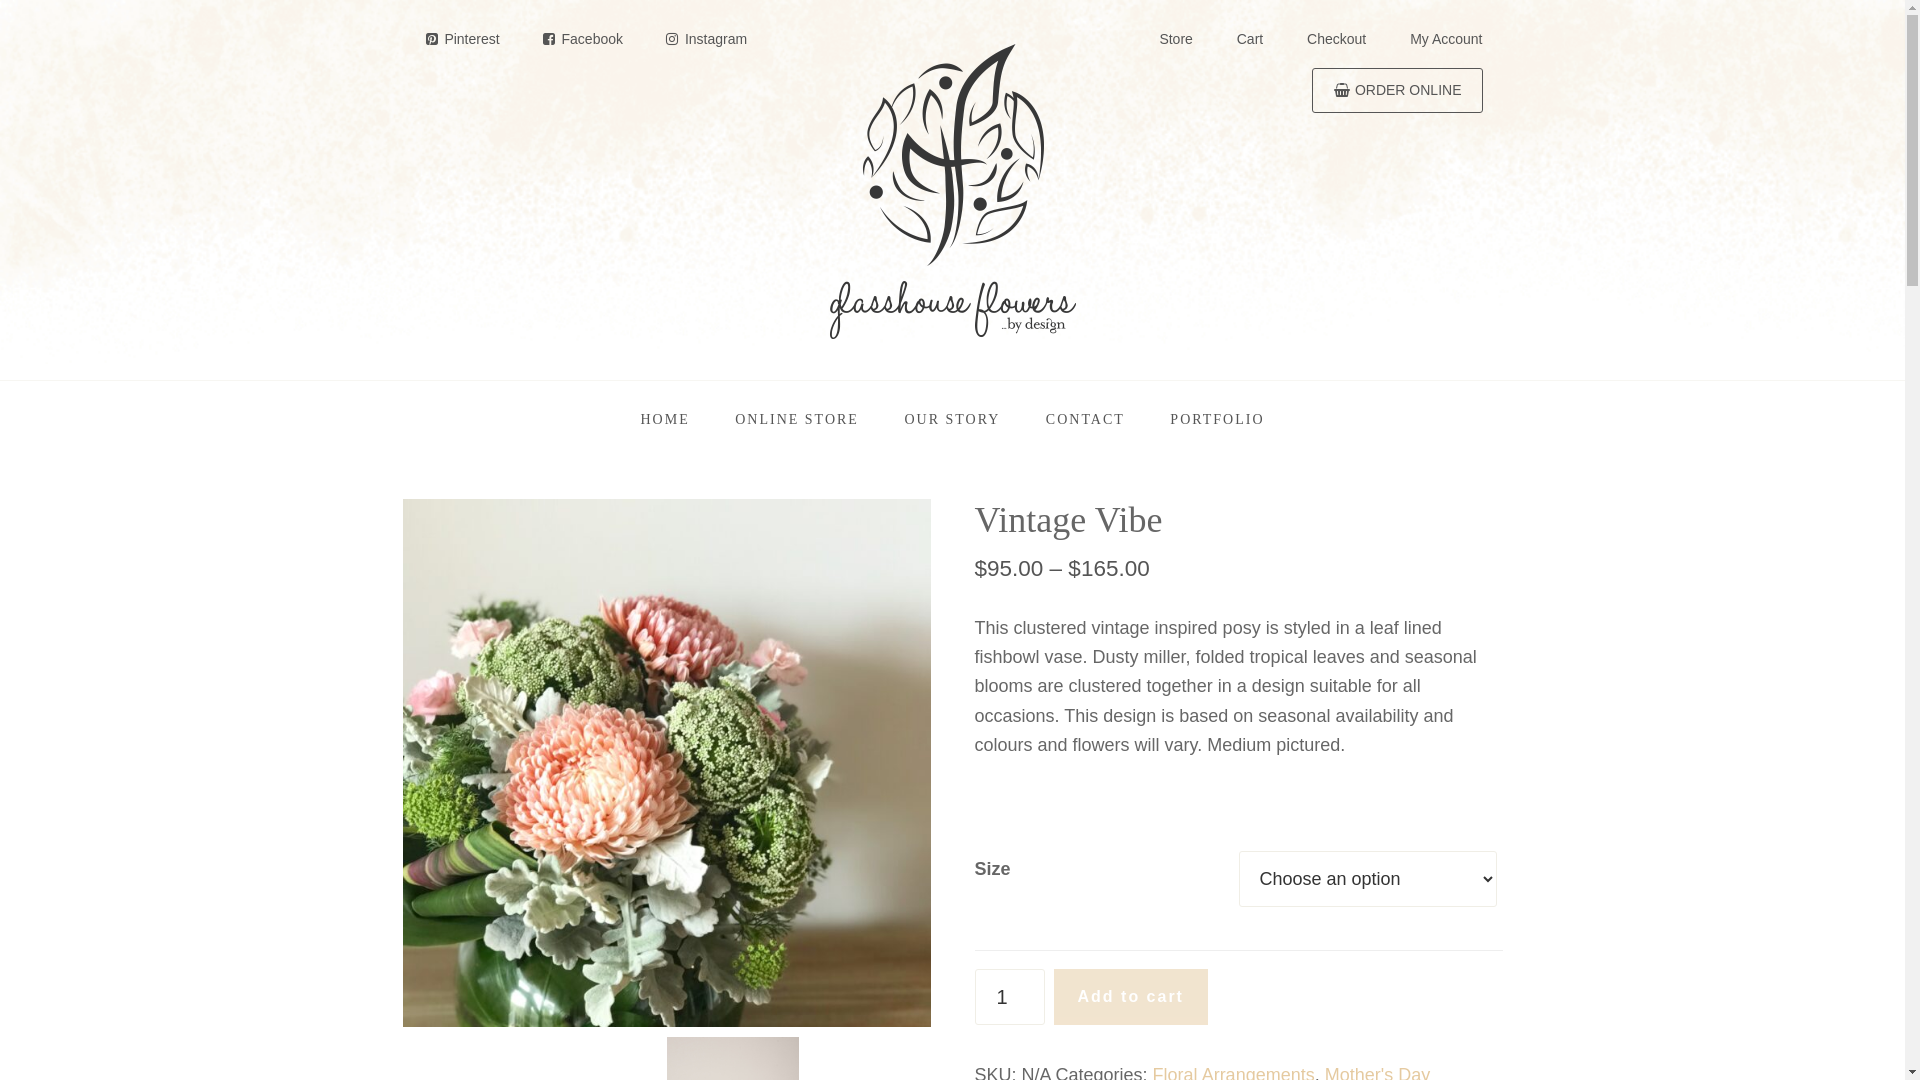 Image resolution: width=1920 pixels, height=1080 pixels. Describe the element at coordinates (1009, 997) in the screenshot. I see `Qty` at that location.